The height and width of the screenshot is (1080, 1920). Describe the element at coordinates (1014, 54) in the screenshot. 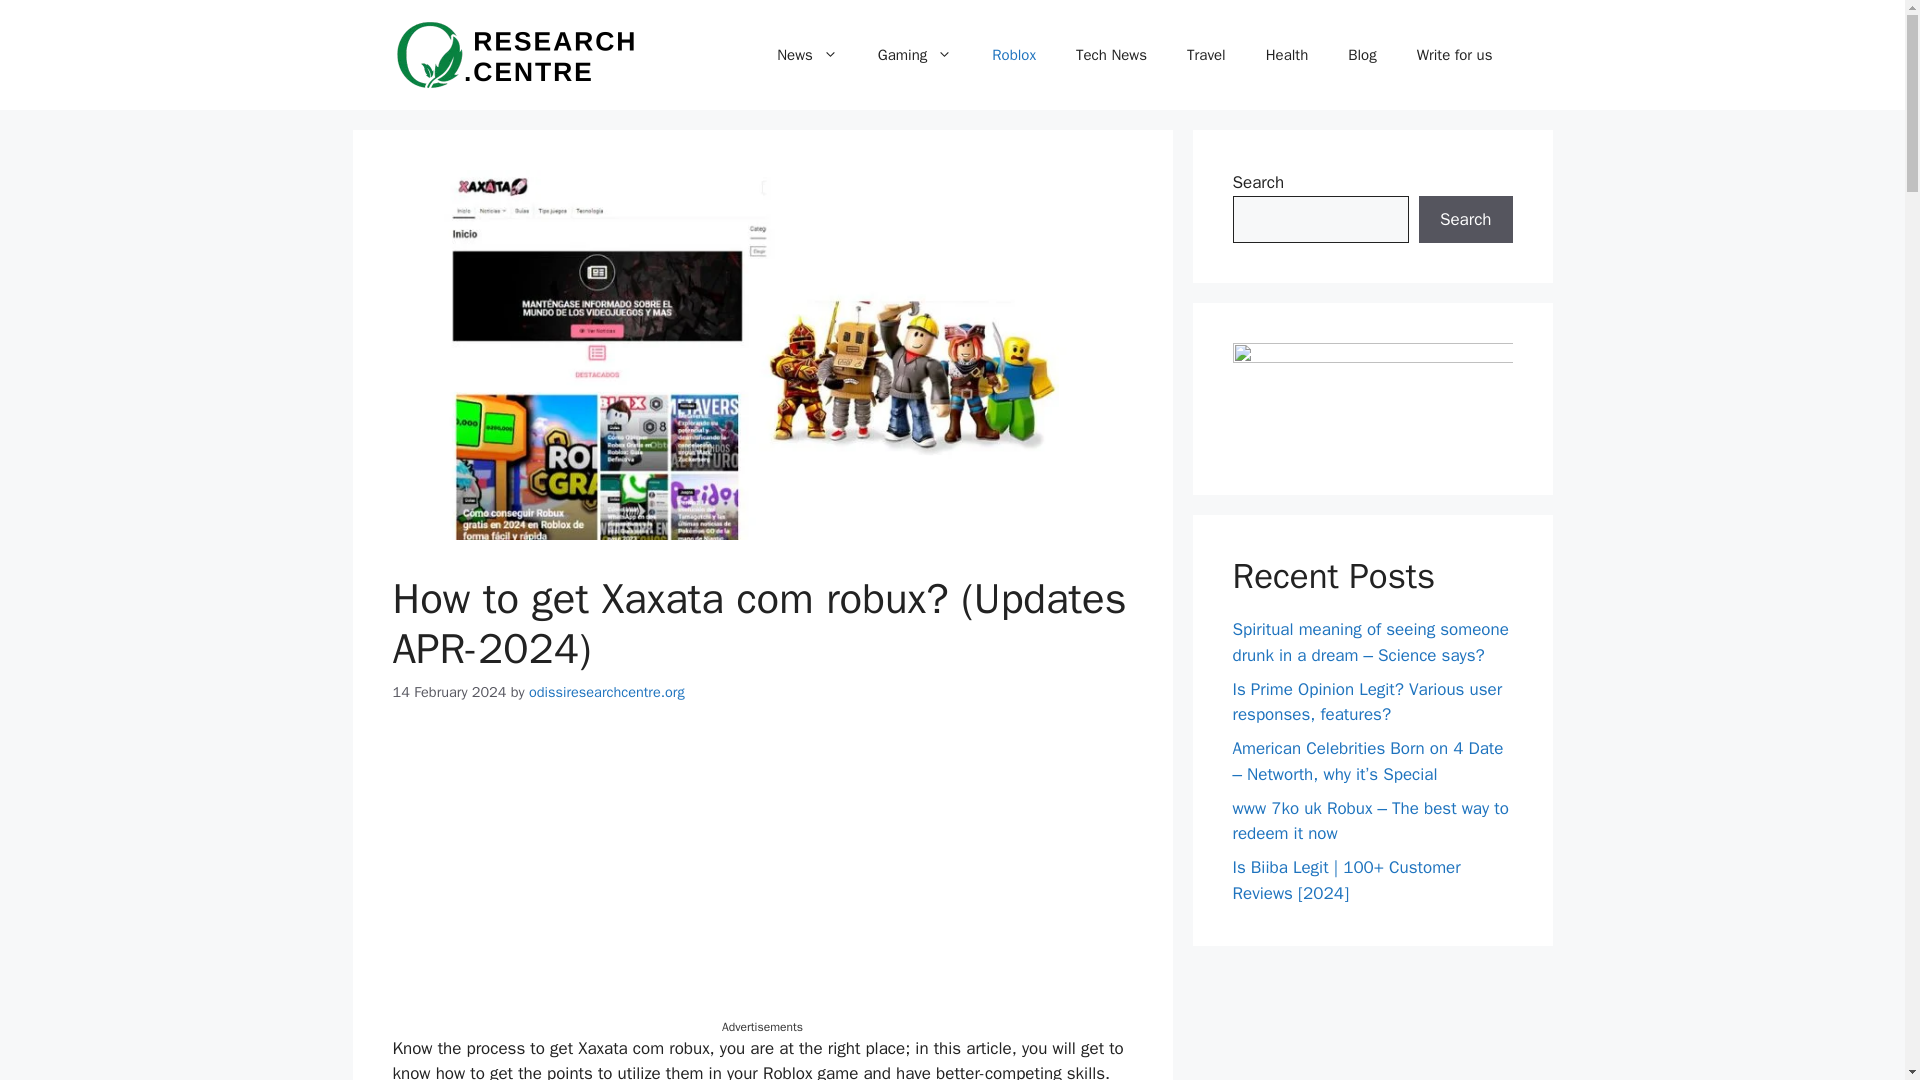

I see `Roblox` at that location.